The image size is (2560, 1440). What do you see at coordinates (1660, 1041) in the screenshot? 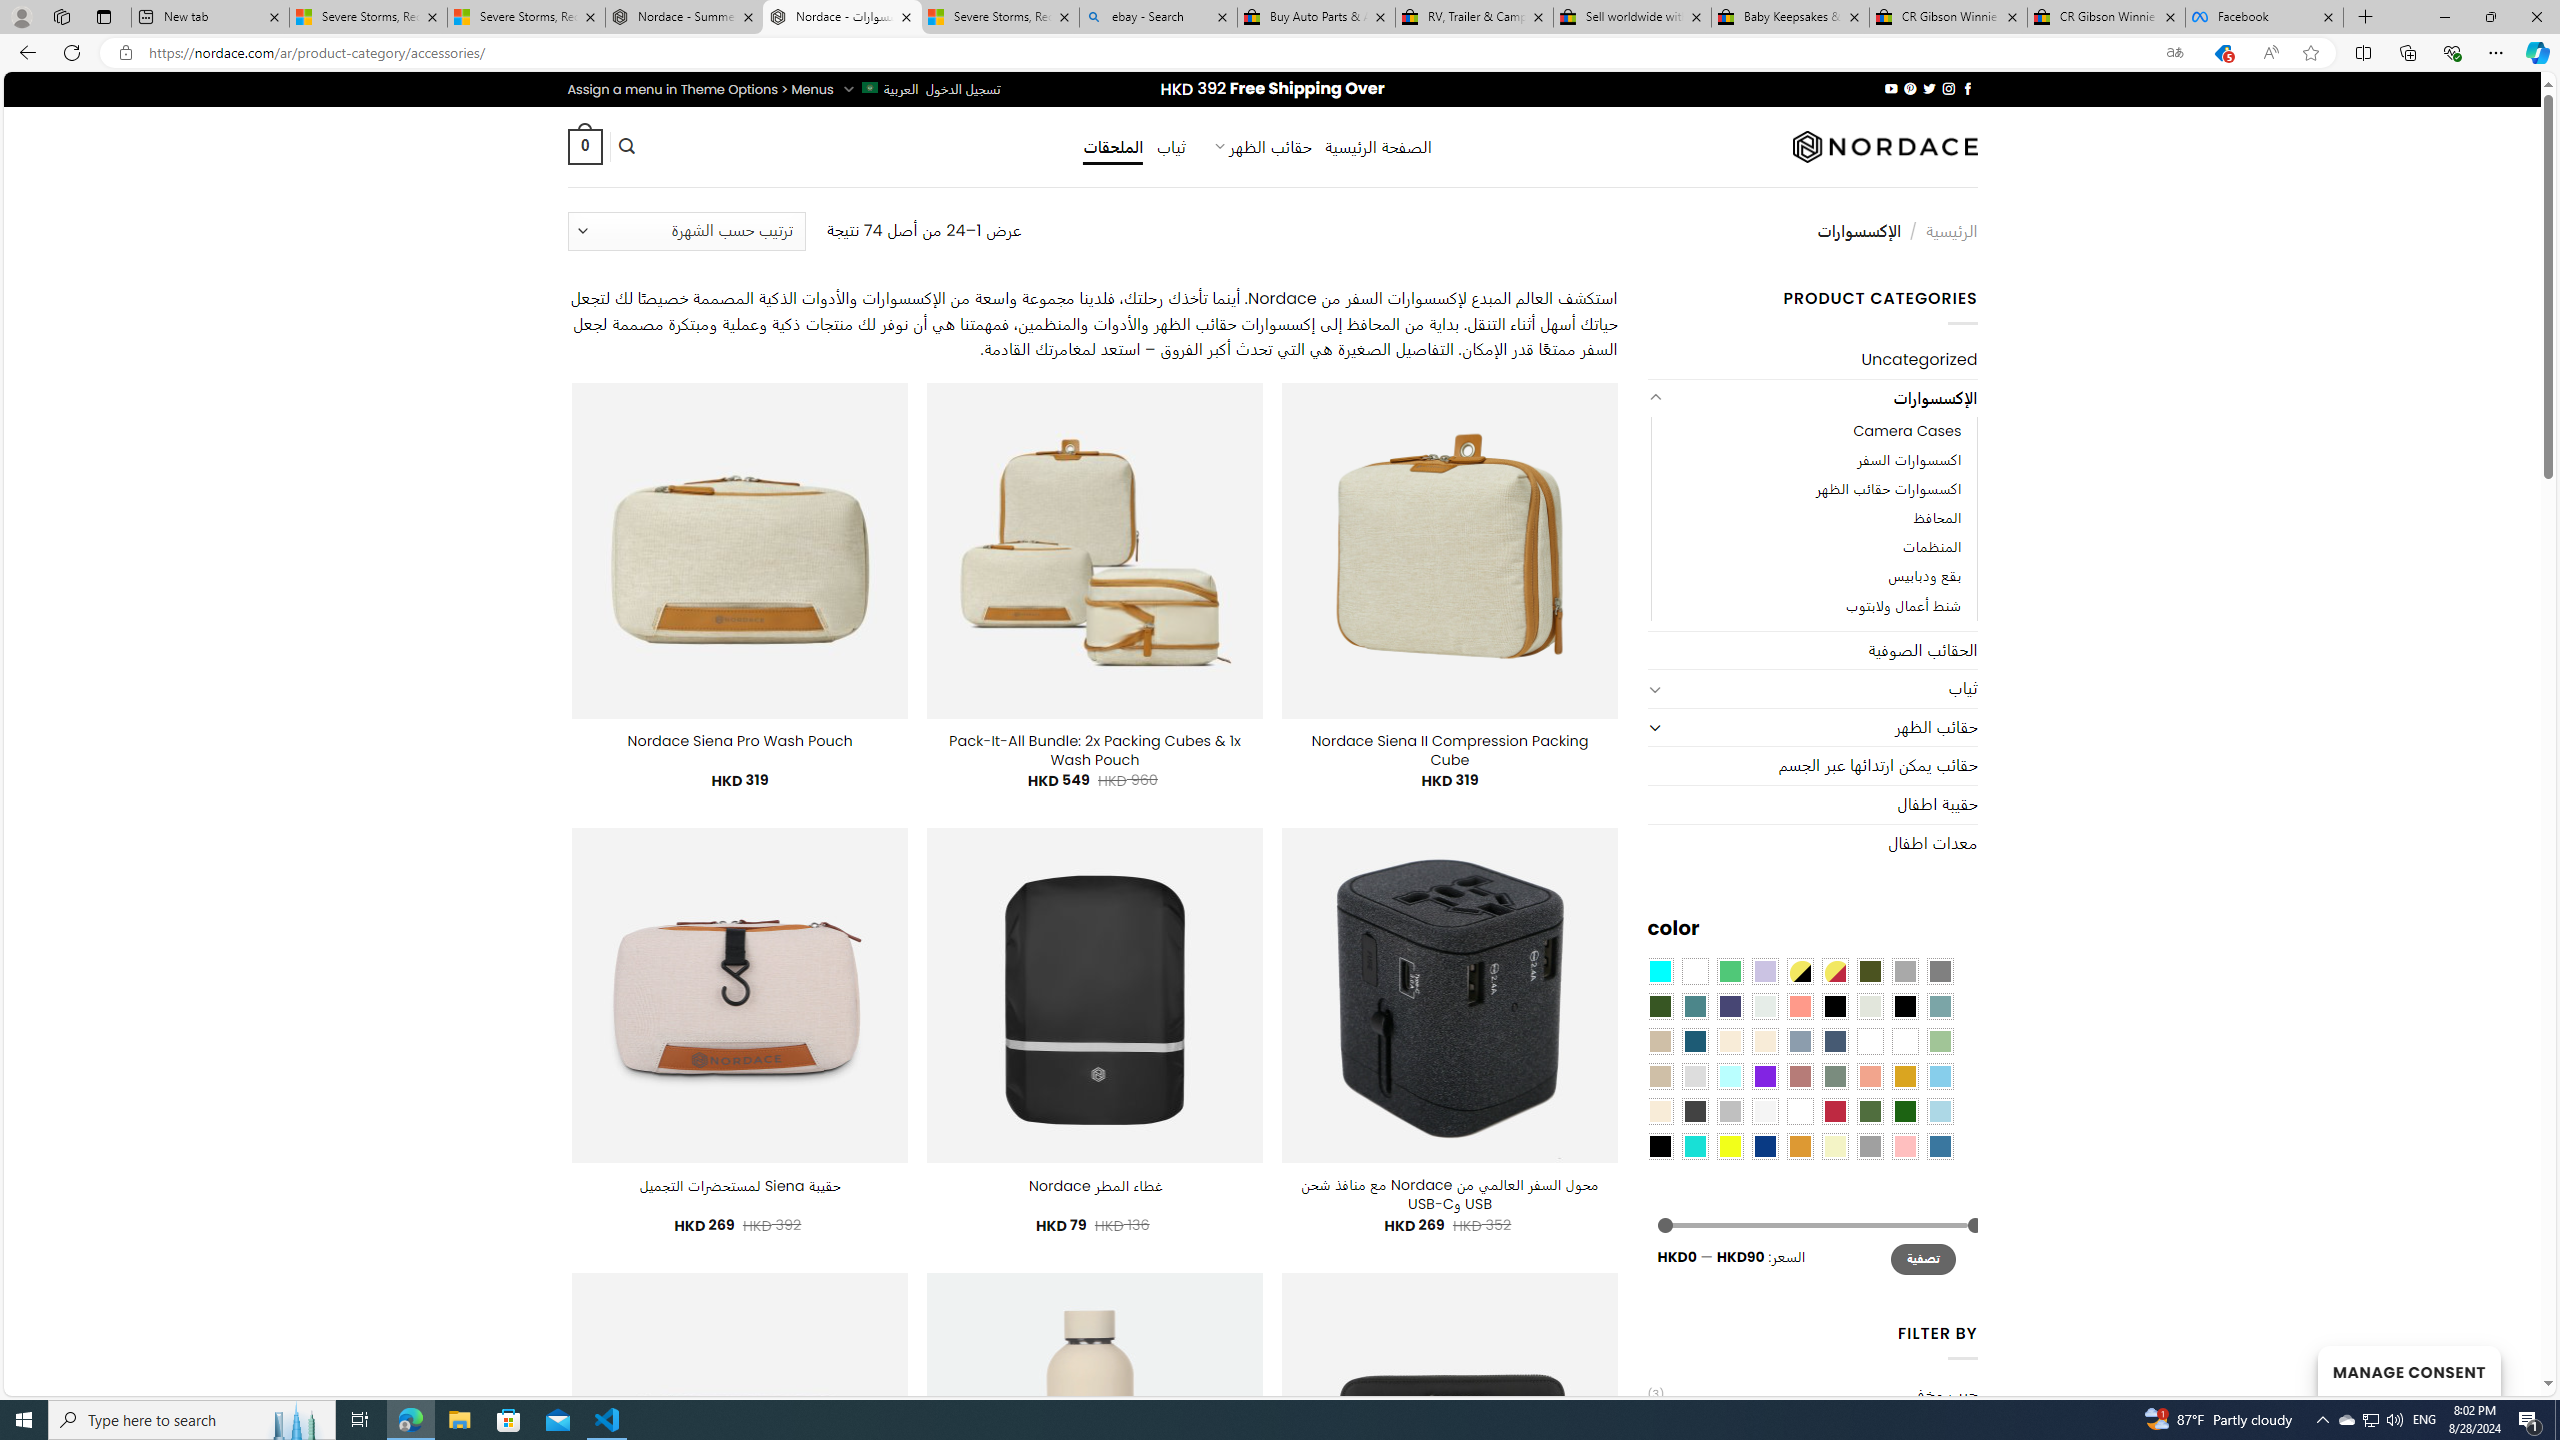
I see `Brownie` at bounding box center [1660, 1041].